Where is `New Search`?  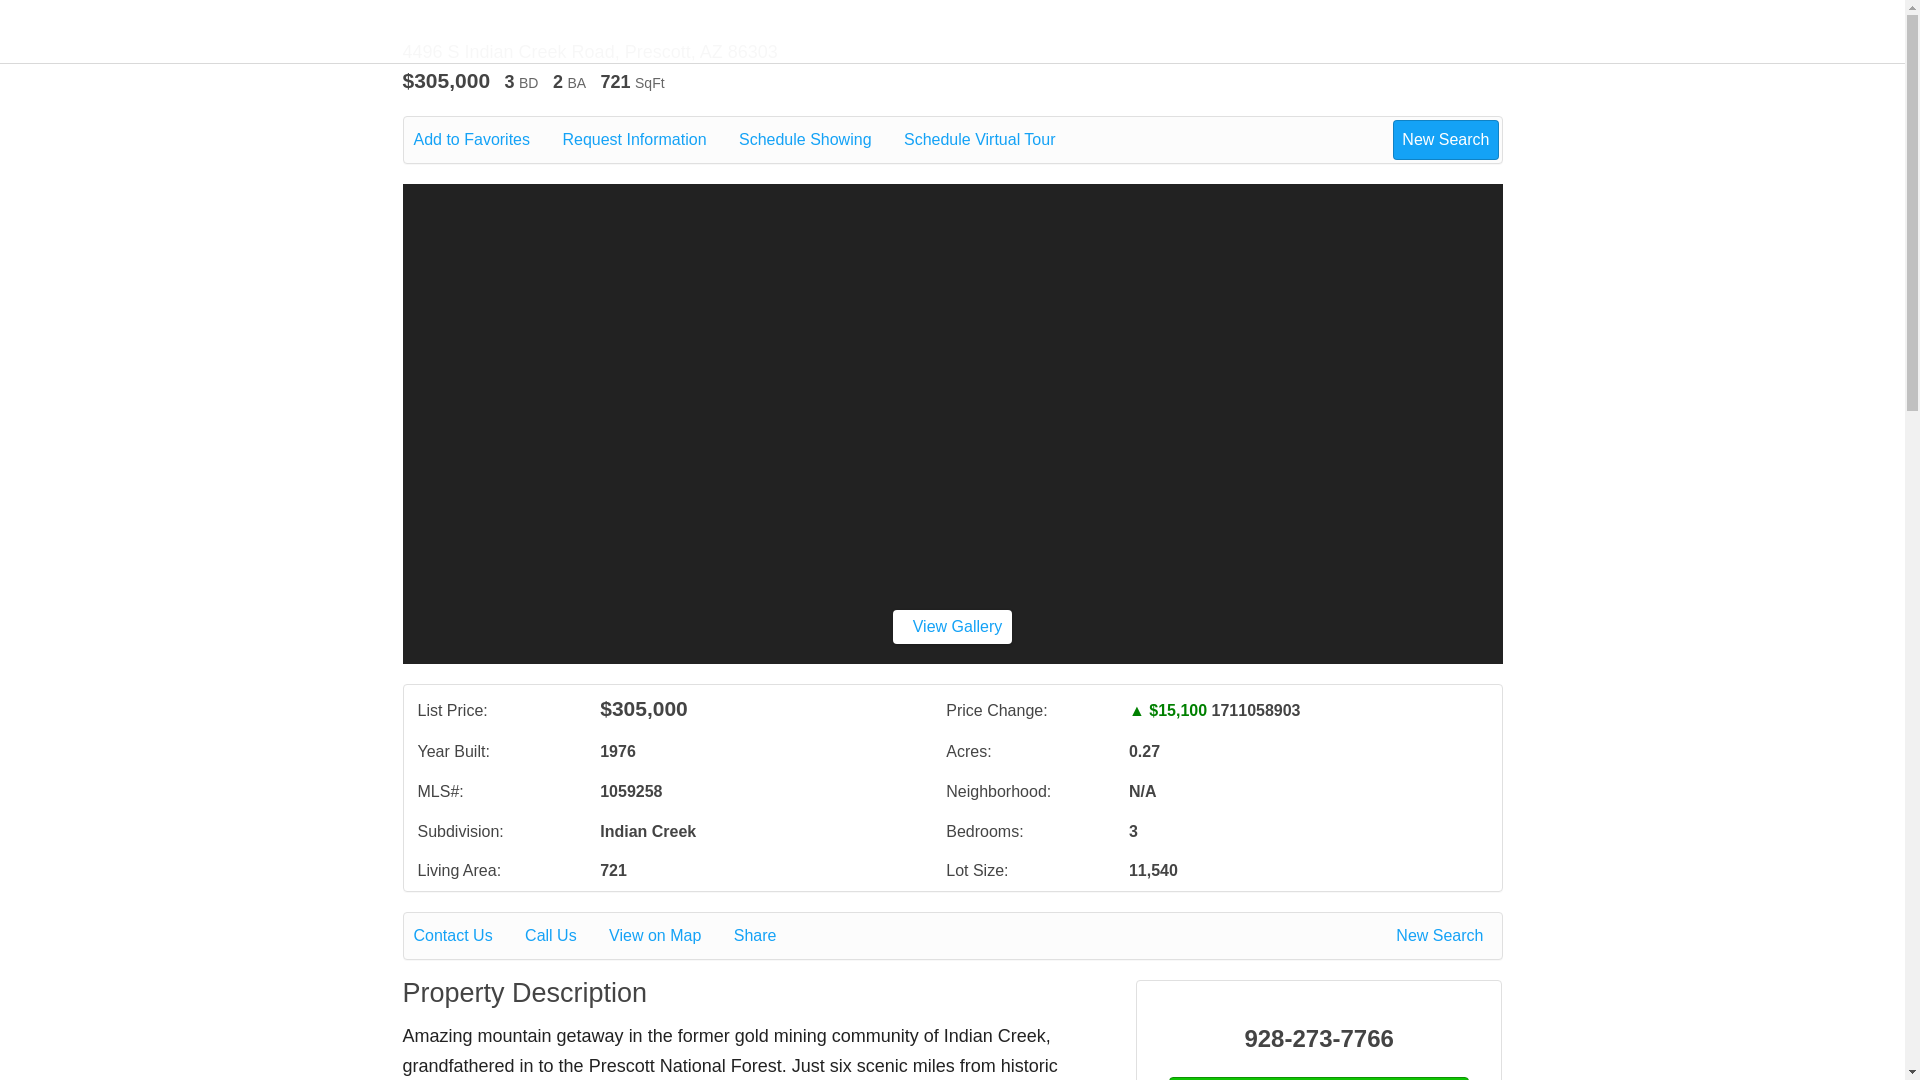
New Search is located at coordinates (1443, 936).